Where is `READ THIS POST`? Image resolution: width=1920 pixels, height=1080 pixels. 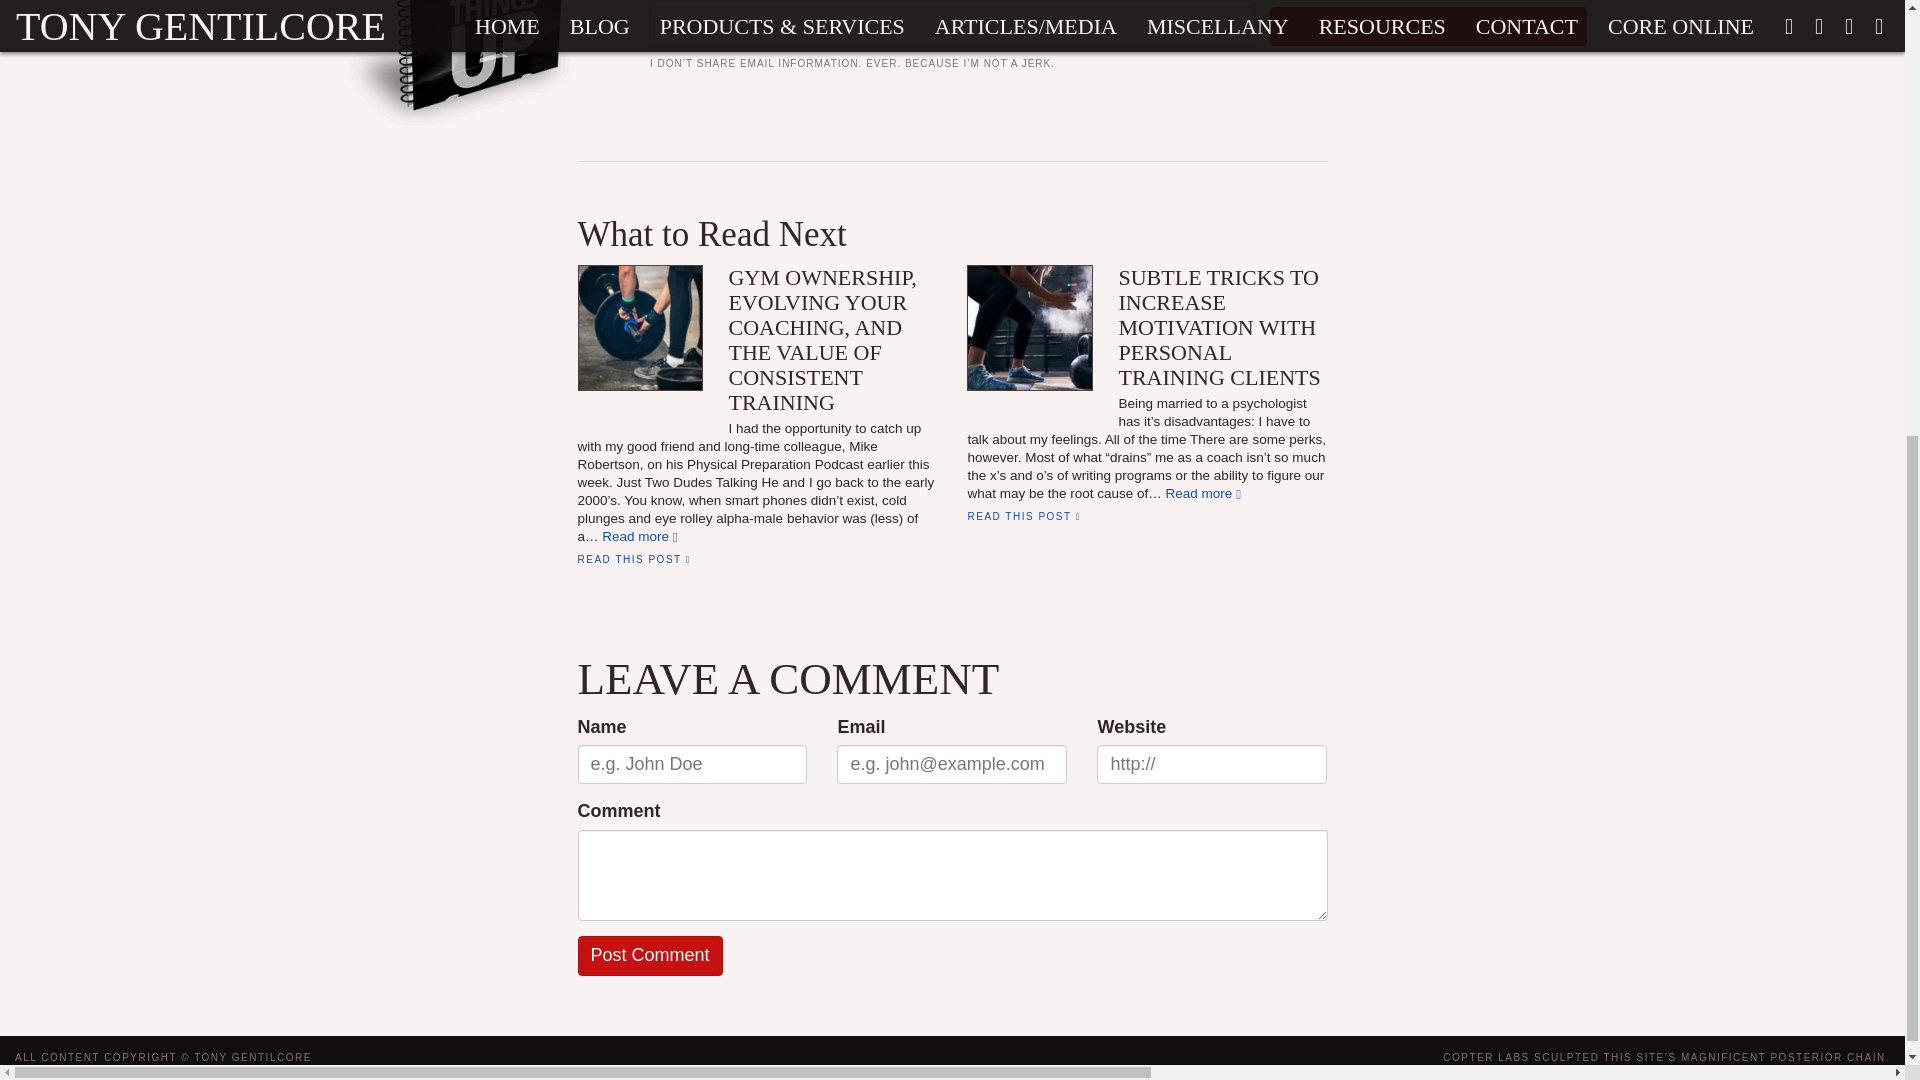
READ THIS POST is located at coordinates (1023, 516).